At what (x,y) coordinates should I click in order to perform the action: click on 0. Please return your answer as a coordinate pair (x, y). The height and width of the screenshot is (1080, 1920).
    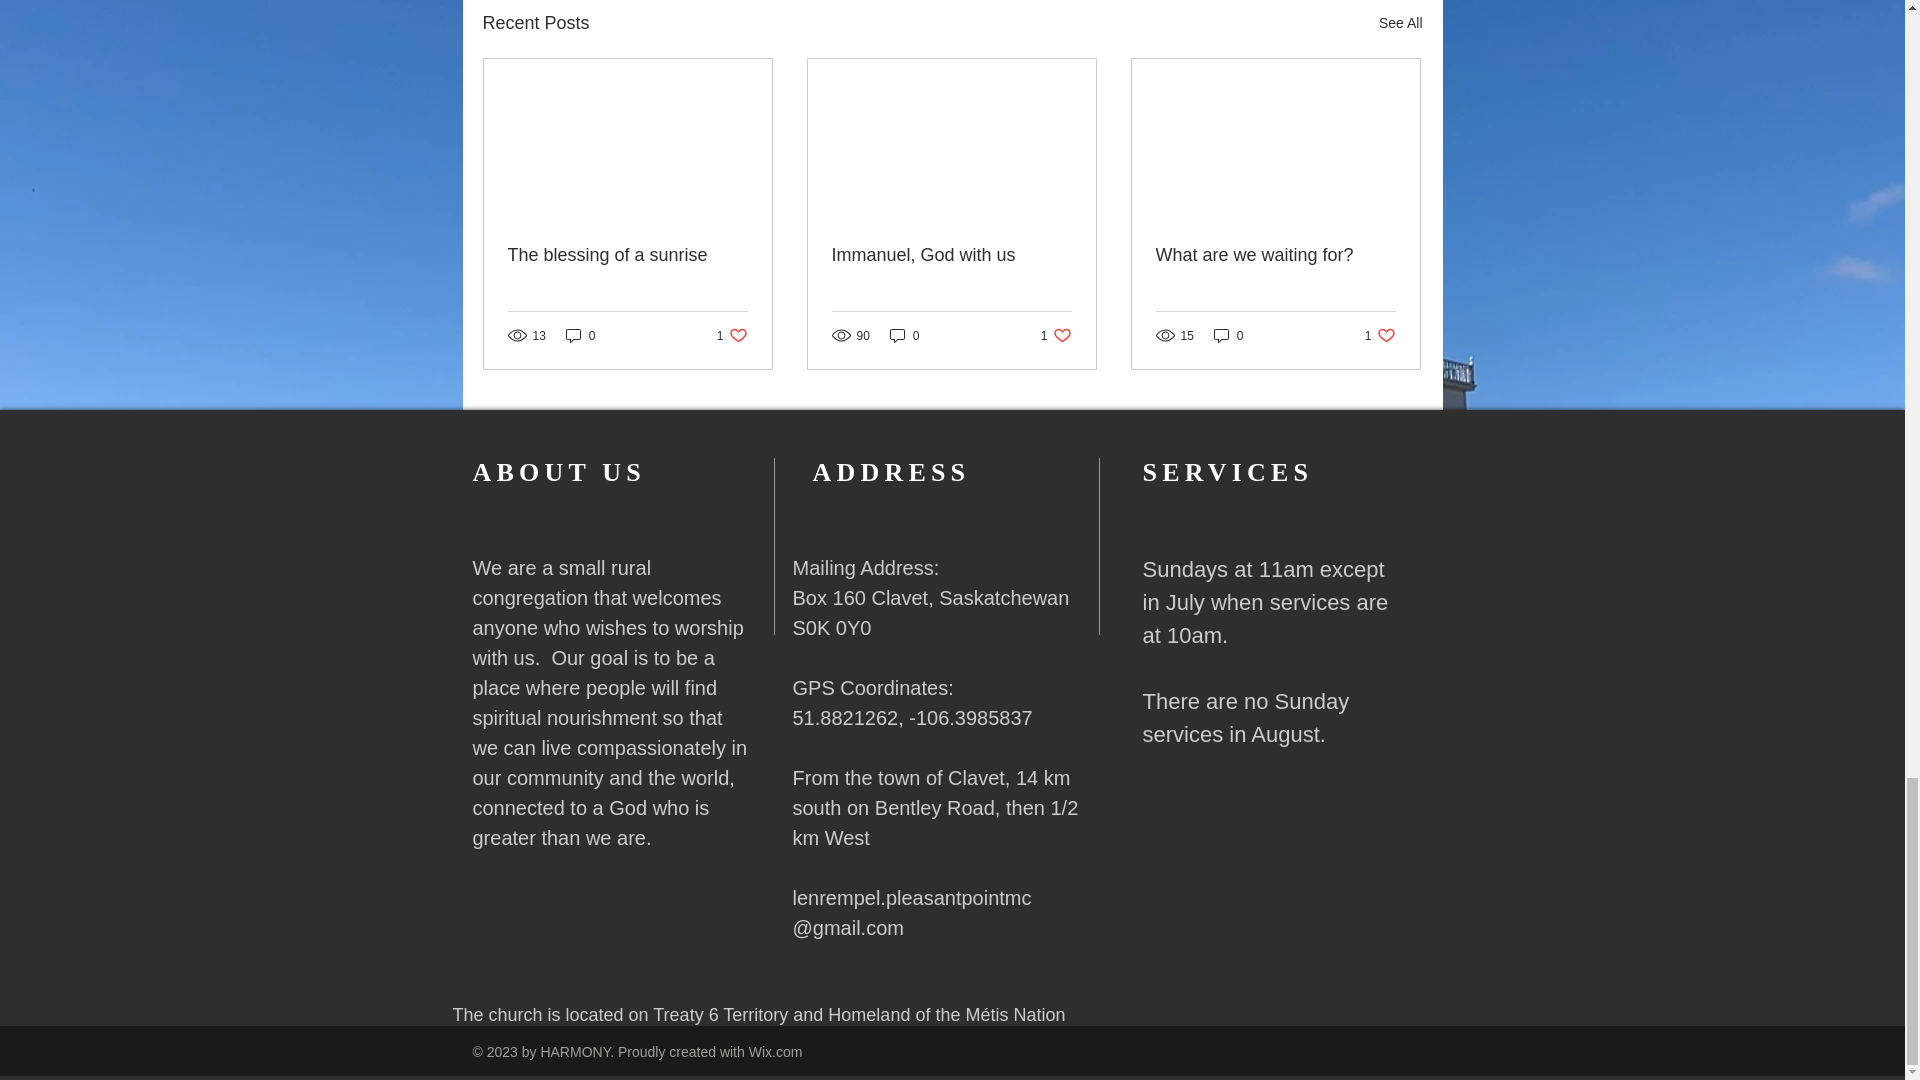
    Looking at the image, I should click on (580, 335).